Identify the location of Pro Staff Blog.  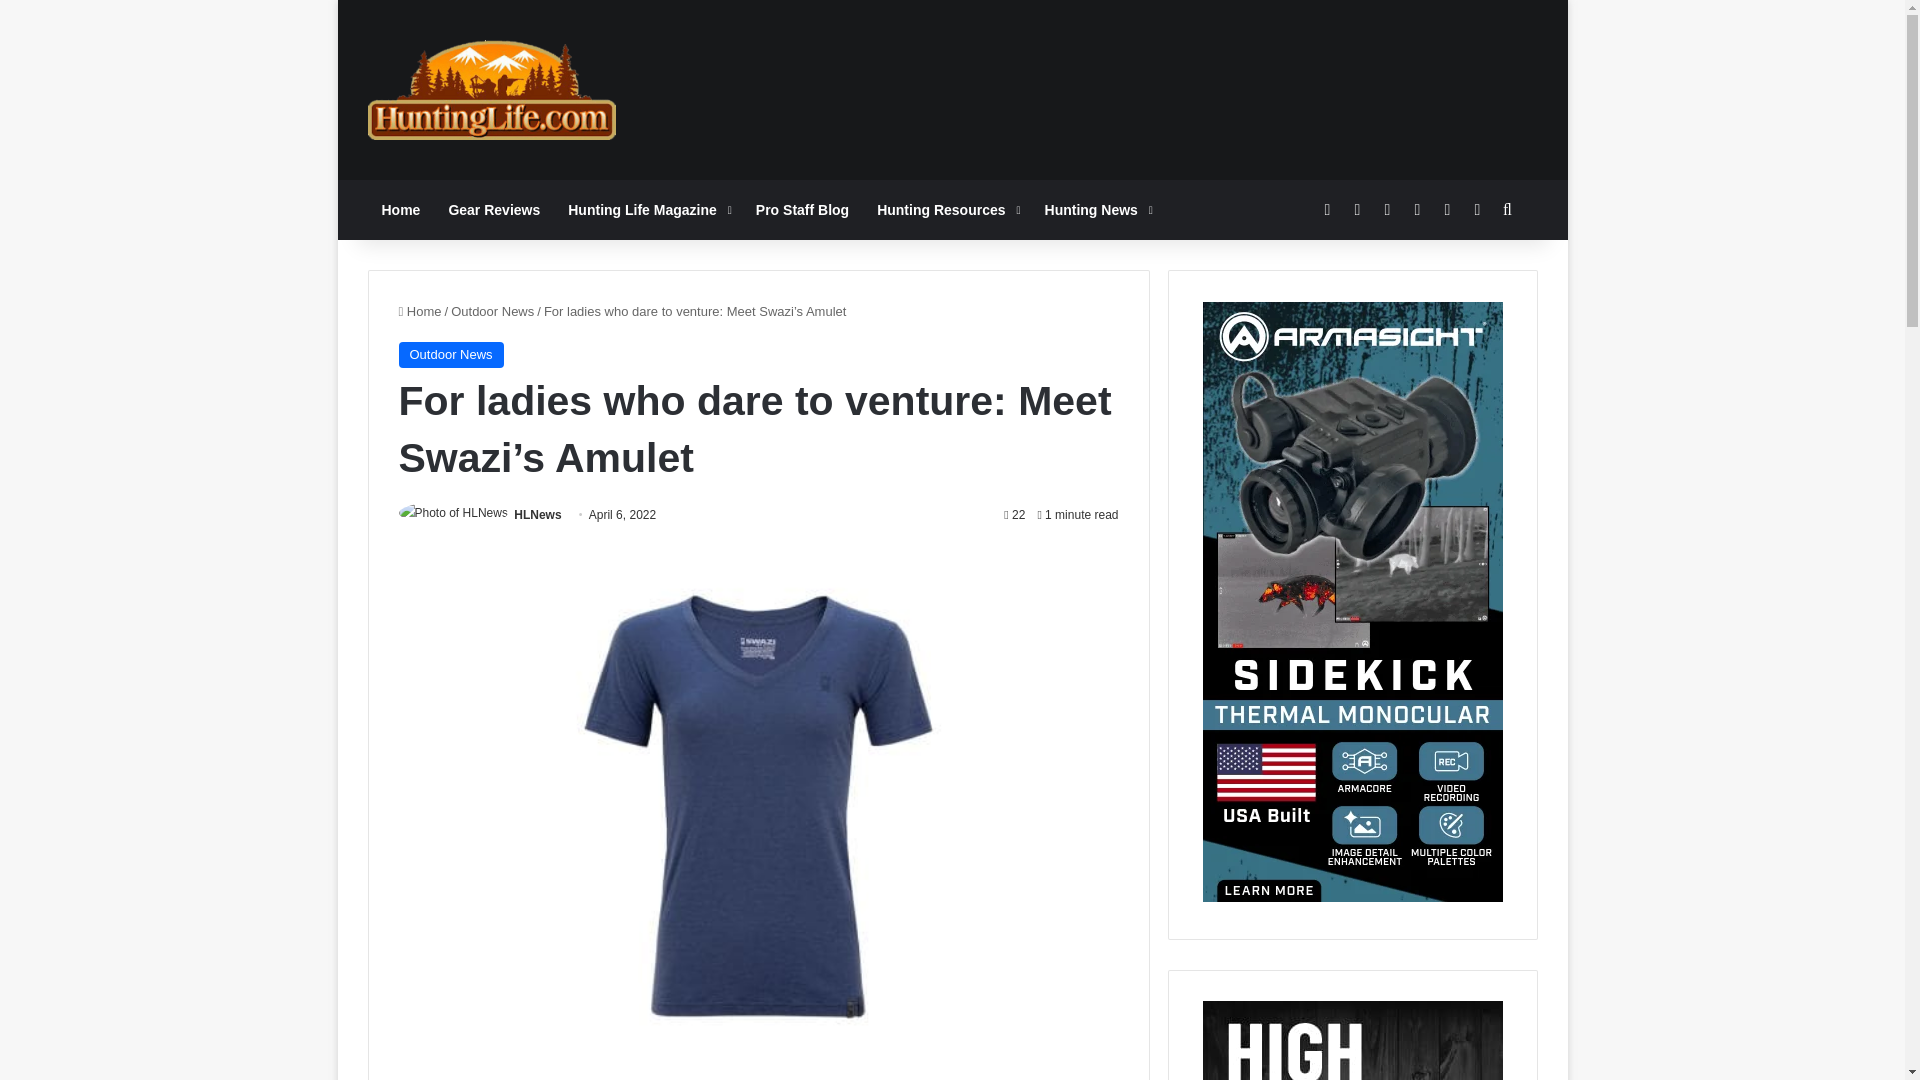
(802, 210).